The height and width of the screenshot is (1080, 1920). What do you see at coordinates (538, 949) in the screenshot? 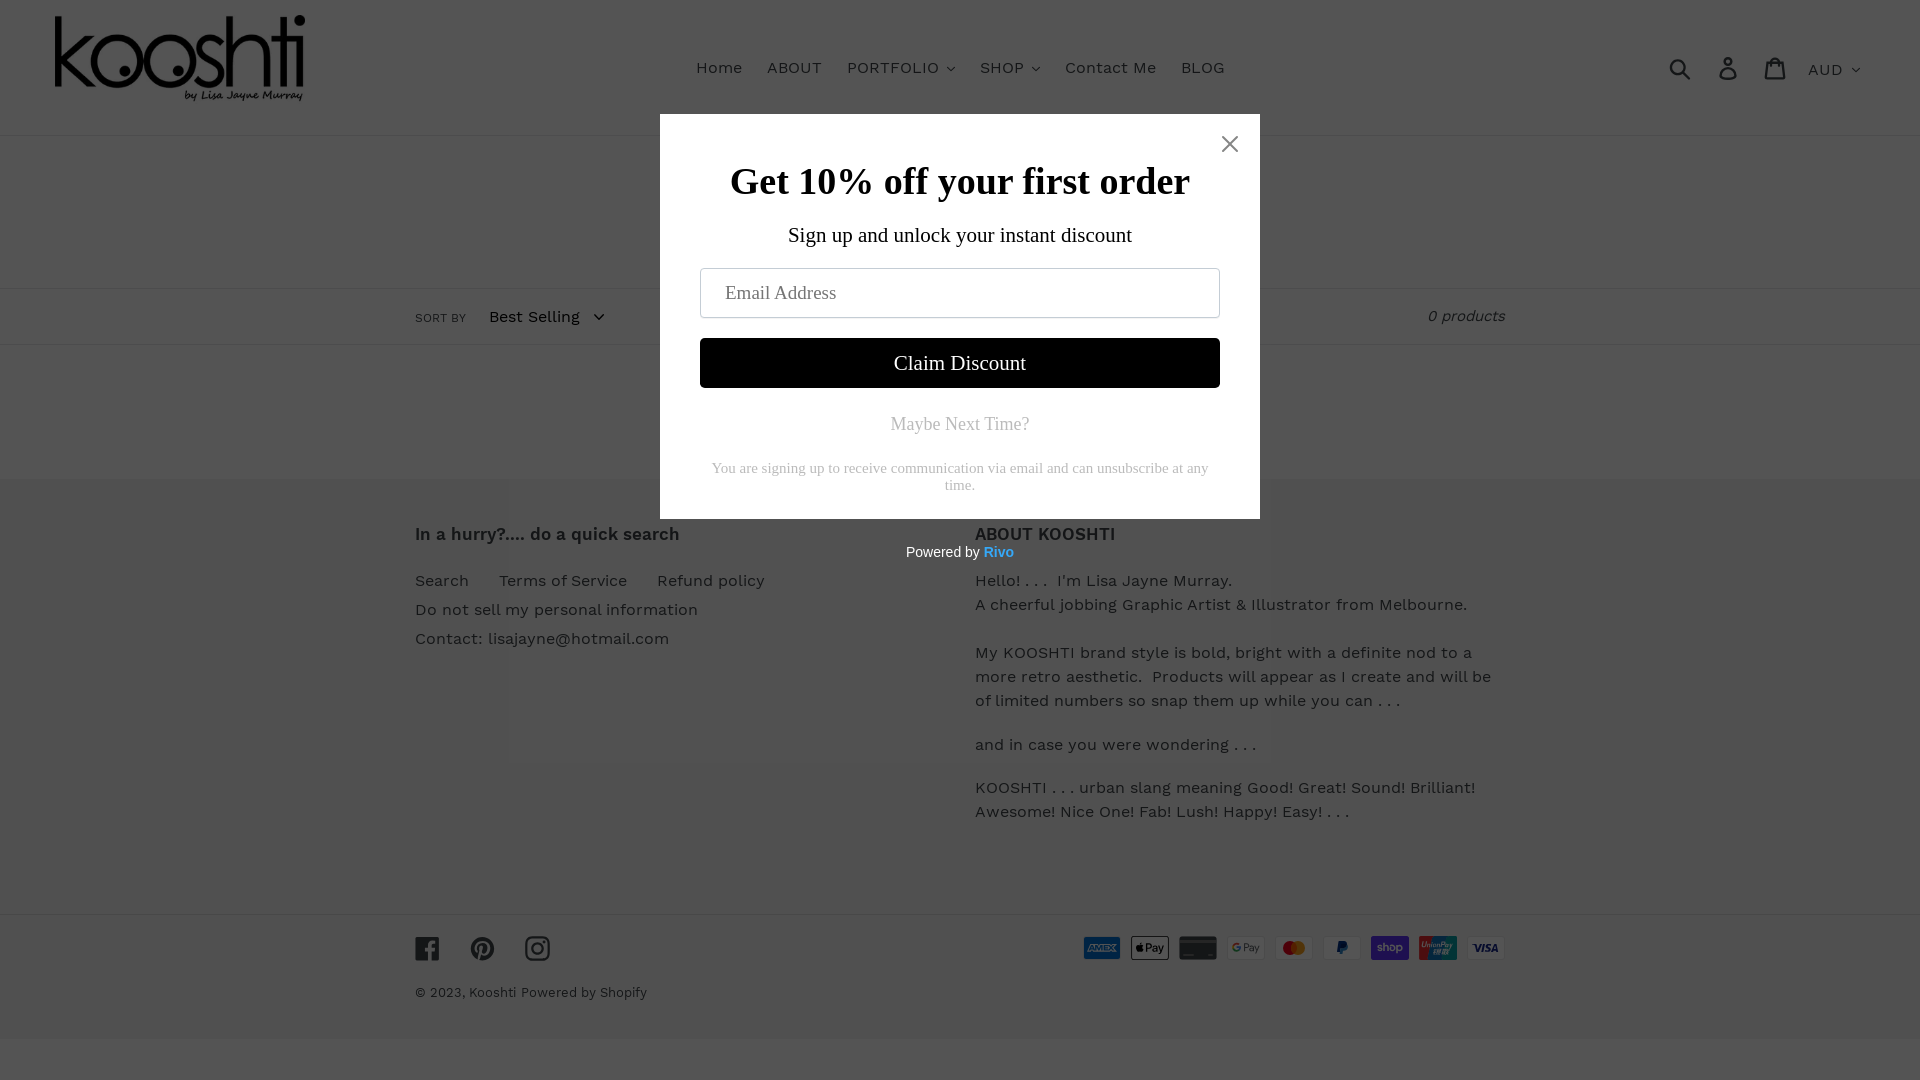
I see `Instagram` at bounding box center [538, 949].